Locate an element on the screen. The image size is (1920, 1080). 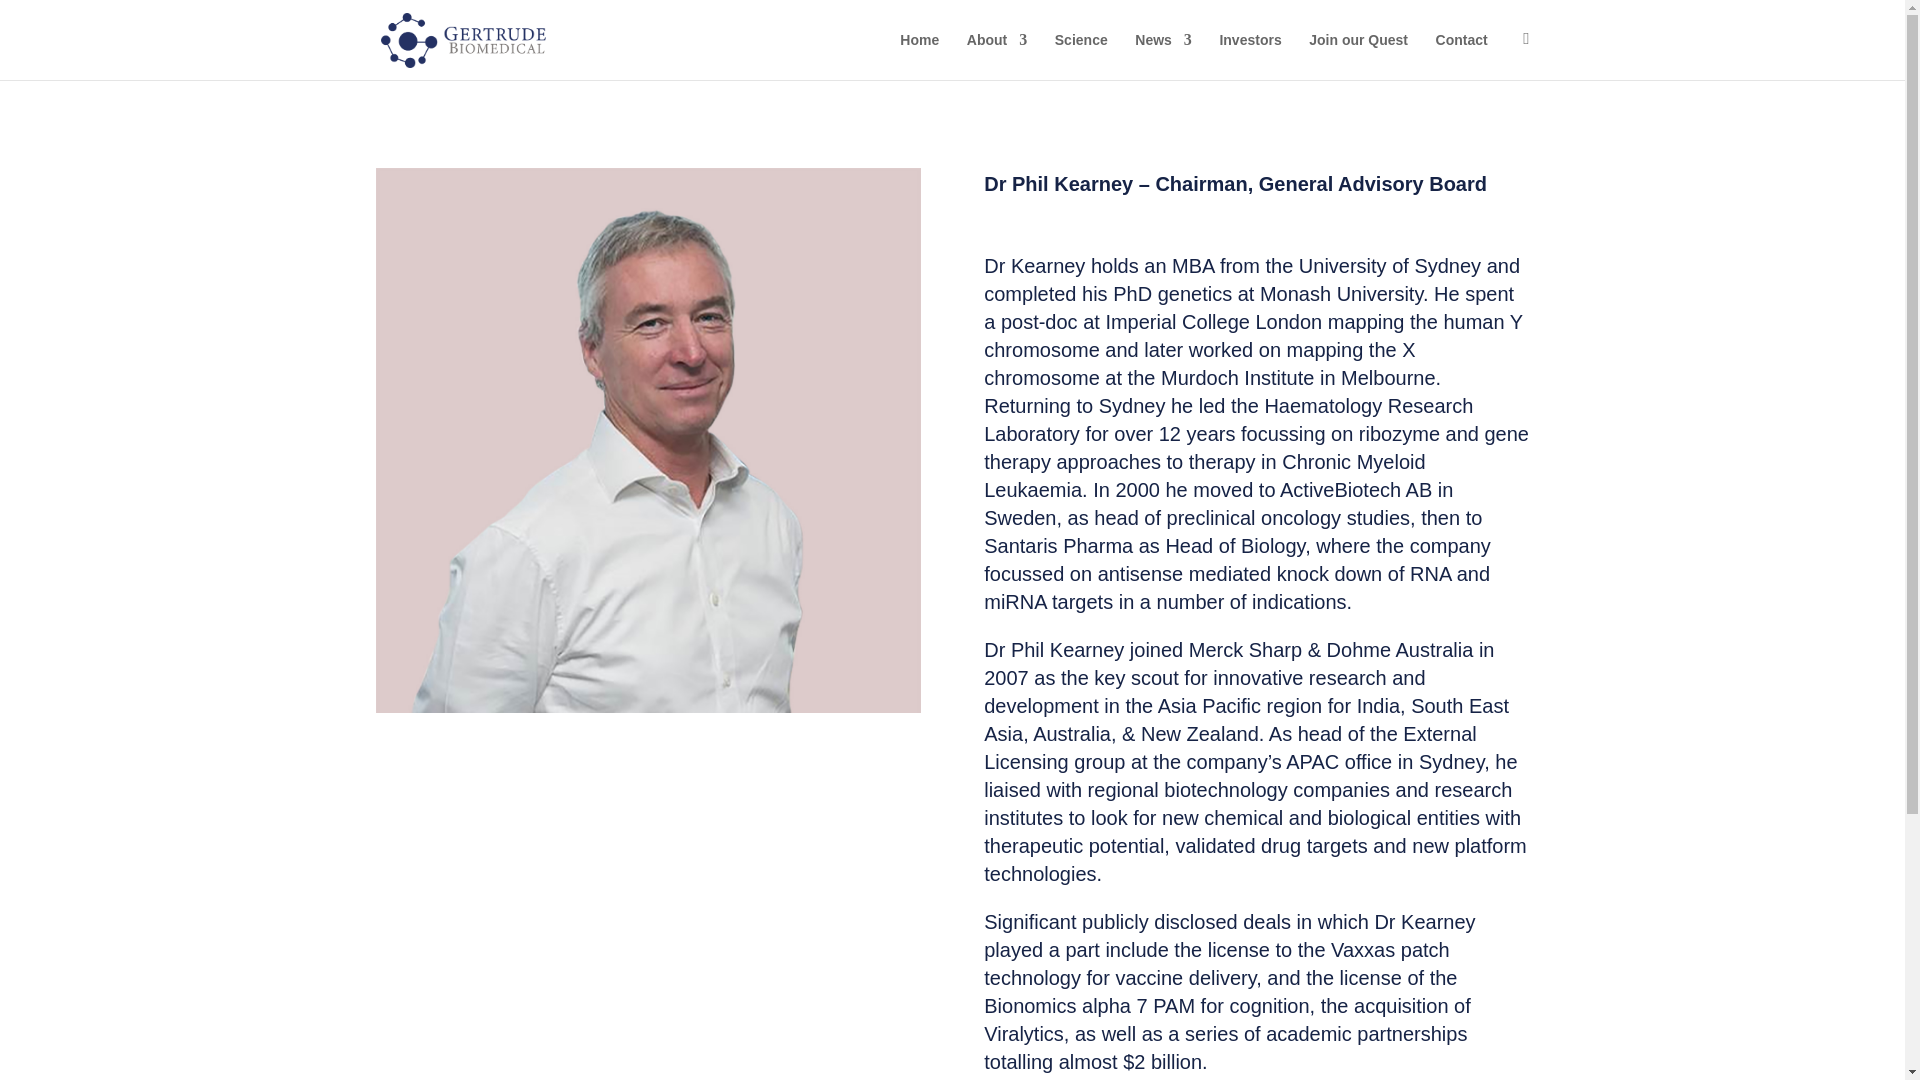
Contact is located at coordinates (1462, 56).